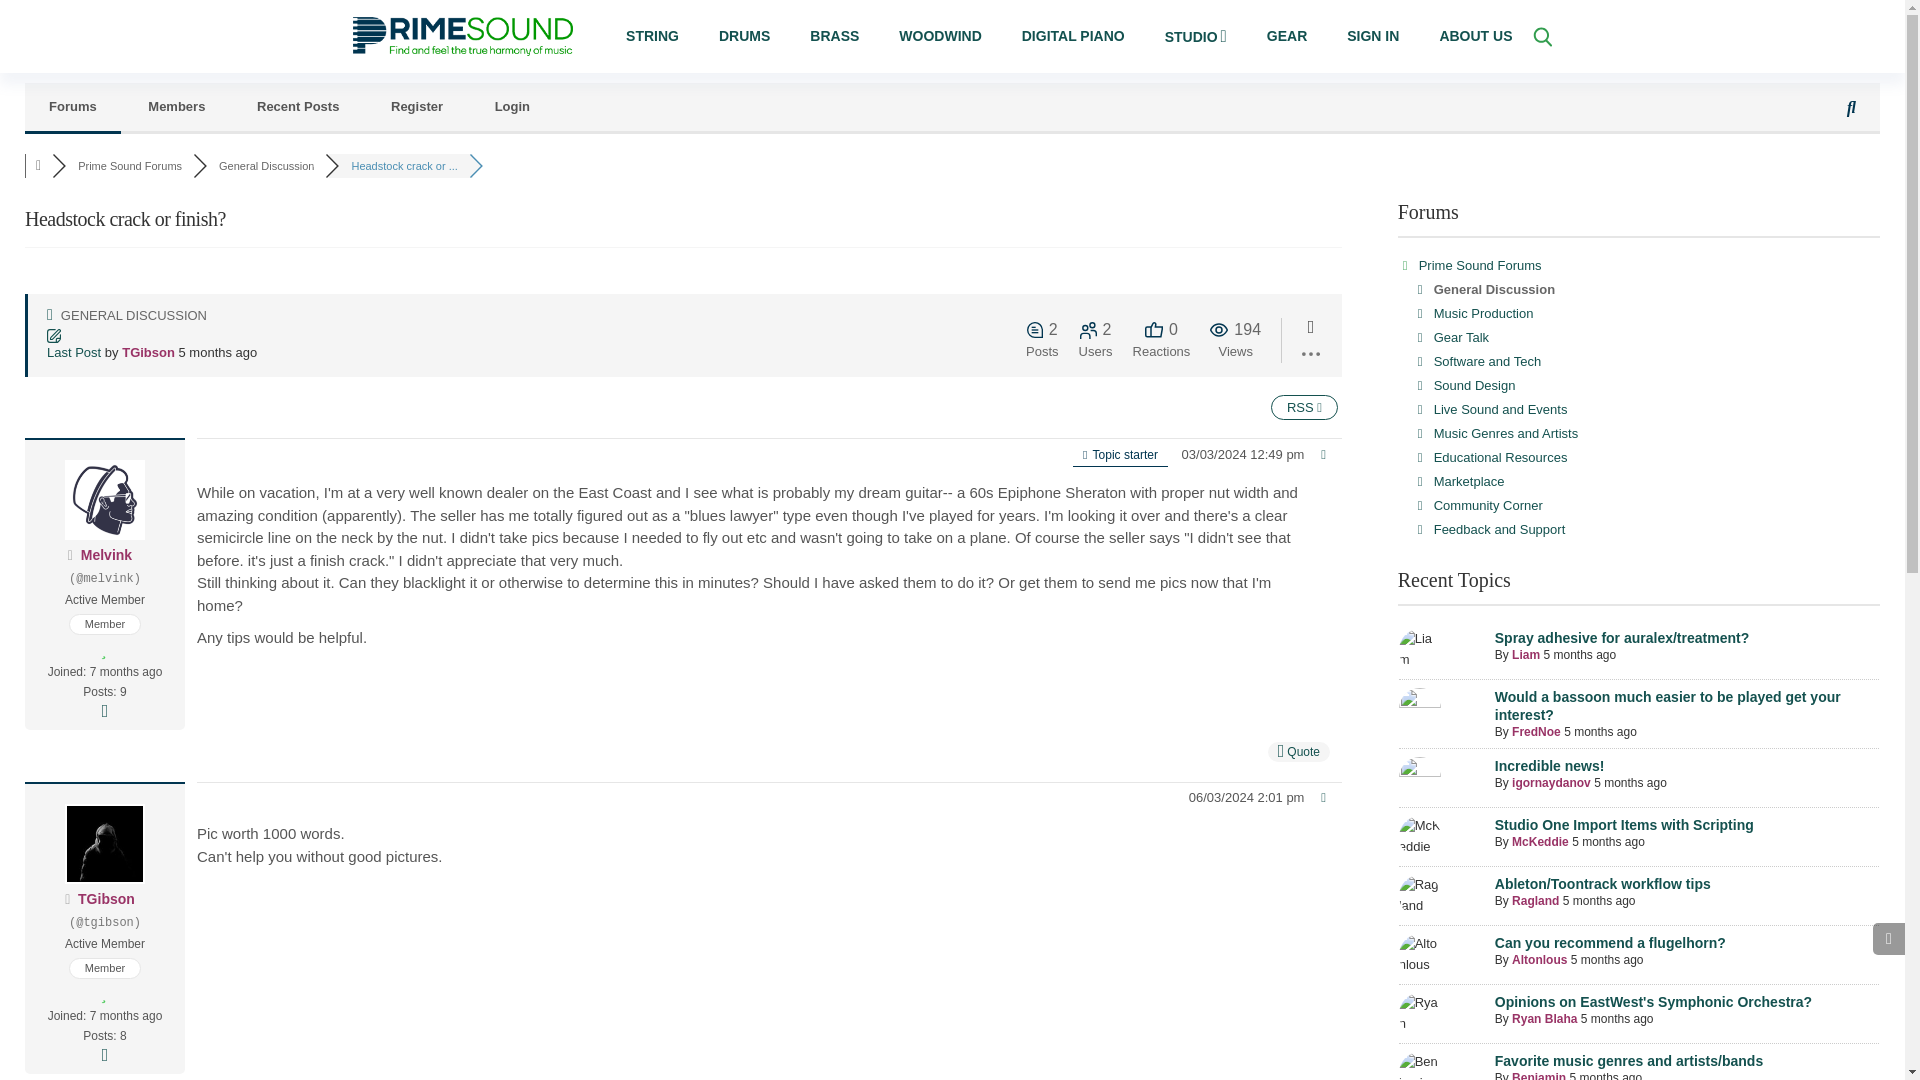 This screenshot has width=1920, height=1080. What do you see at coordinates (106, 899) in the screenshot?
I see `TGibson` at bounding box center [106, 899].